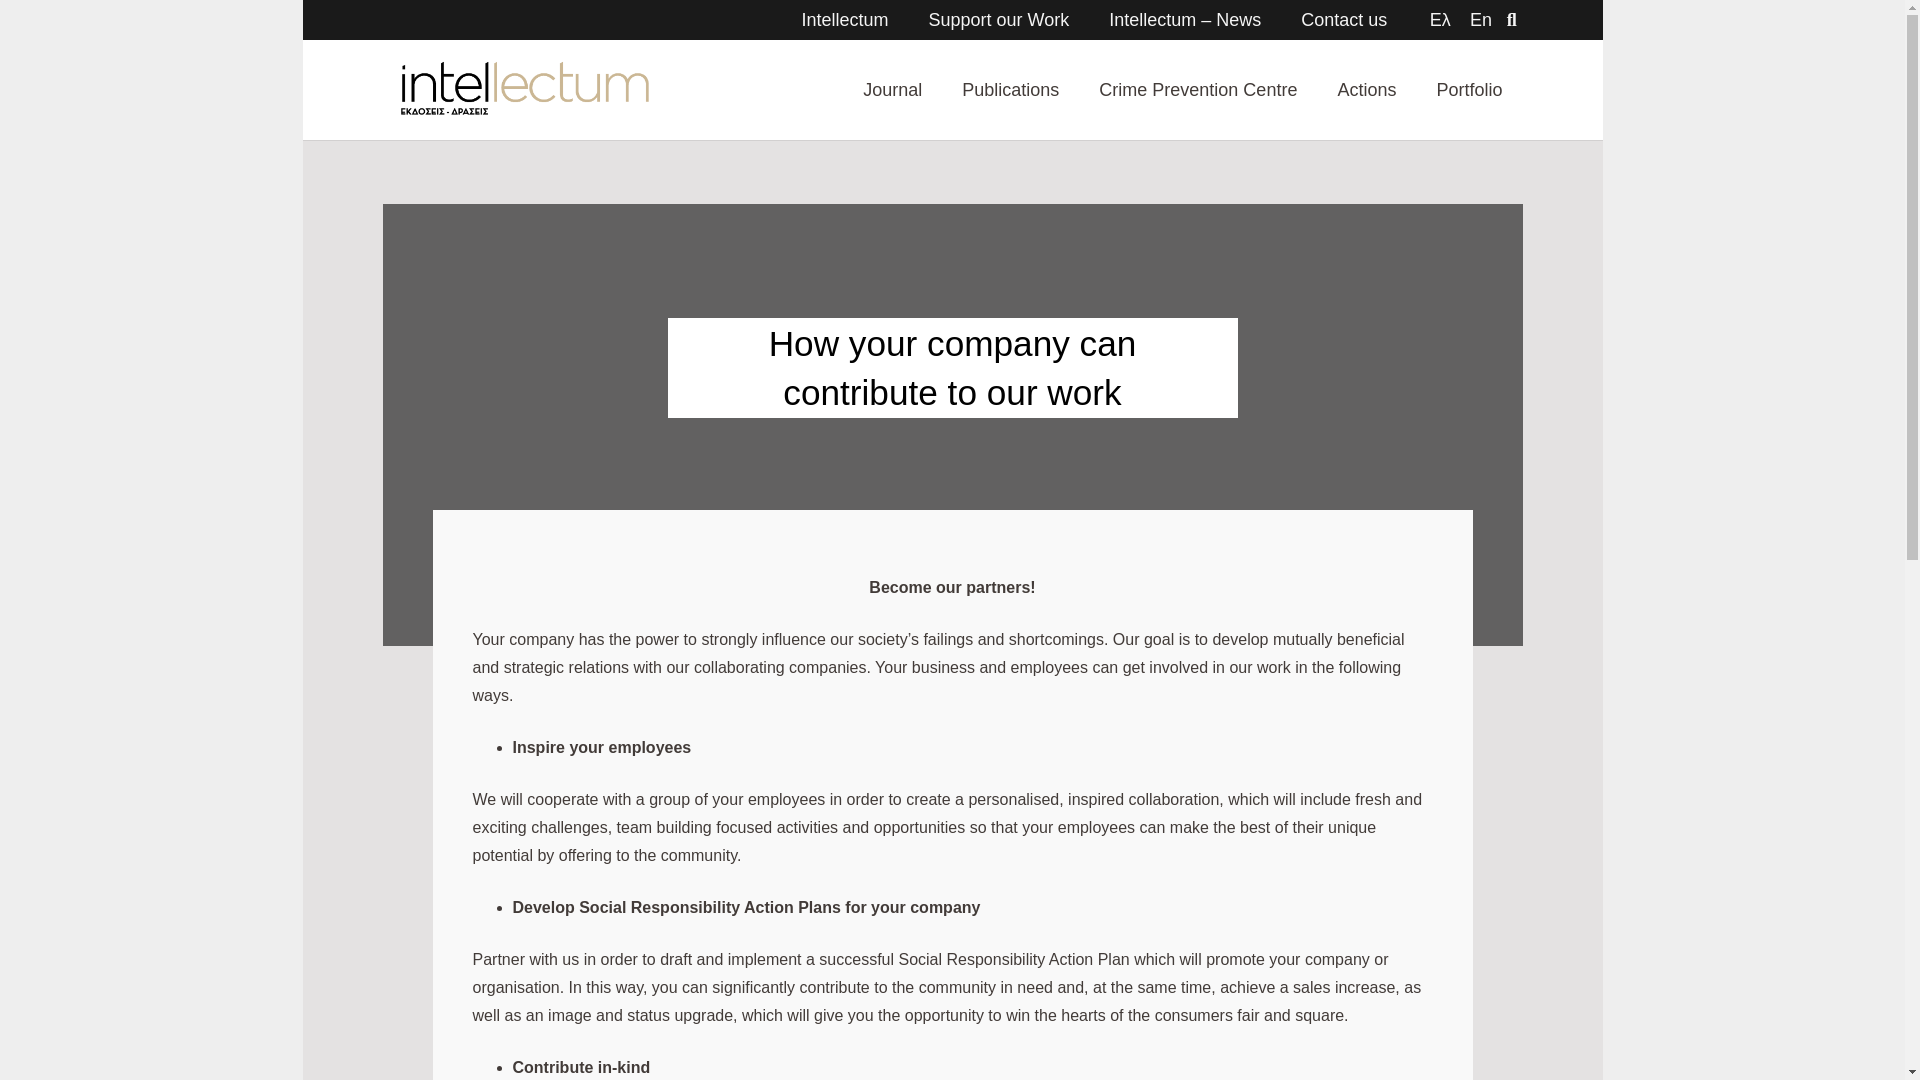  What do you see at coordinates (998, 20) in the screenshot?
I see `Support our Work` at bounding box center [998, 20].